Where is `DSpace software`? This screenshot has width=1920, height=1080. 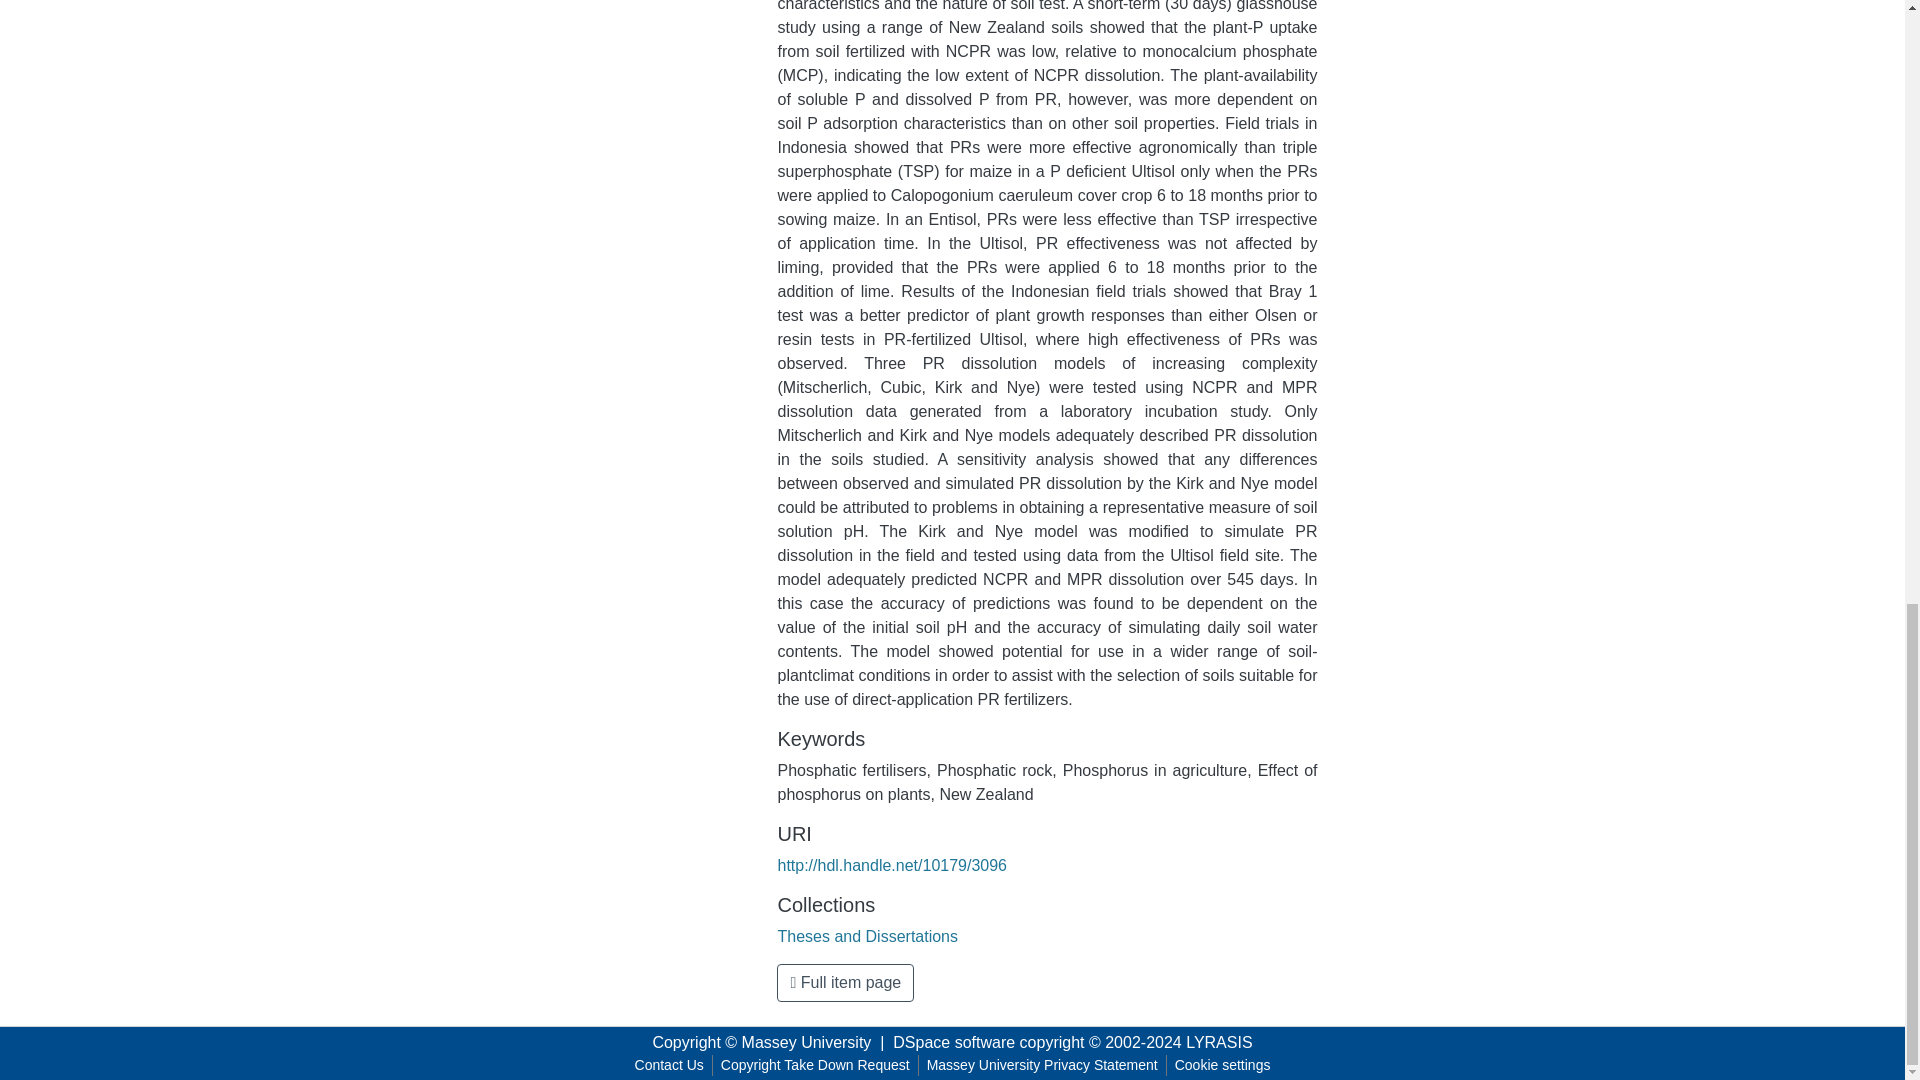 DSpace software is located at coordinates (954, 1042).